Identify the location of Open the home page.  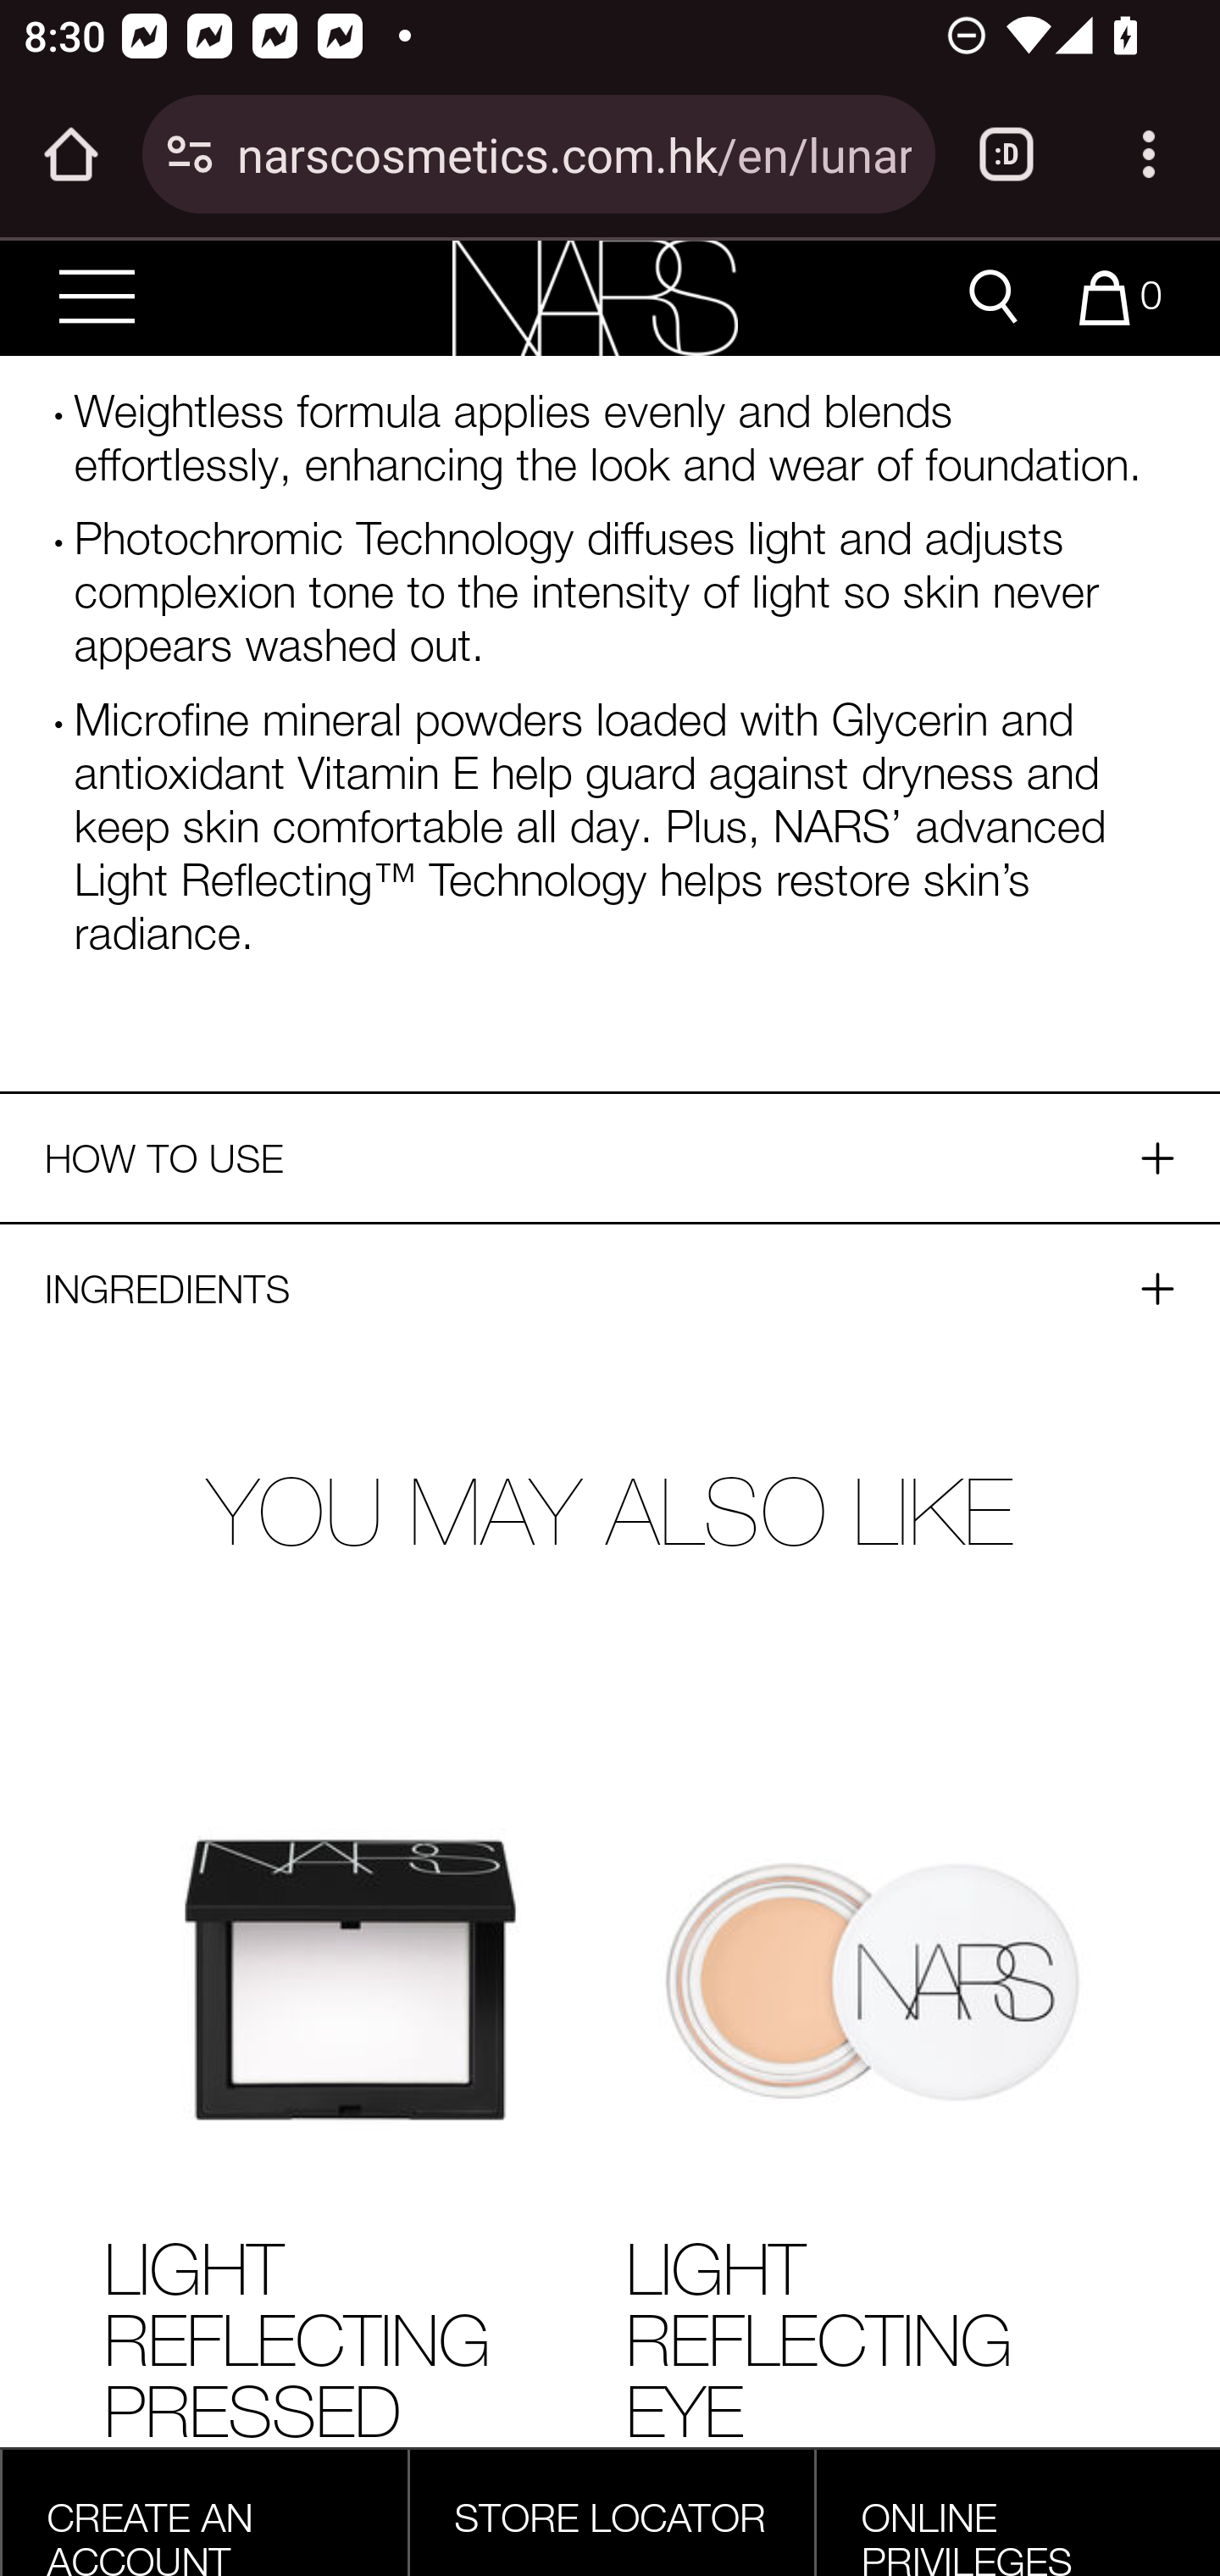
(71, 154).